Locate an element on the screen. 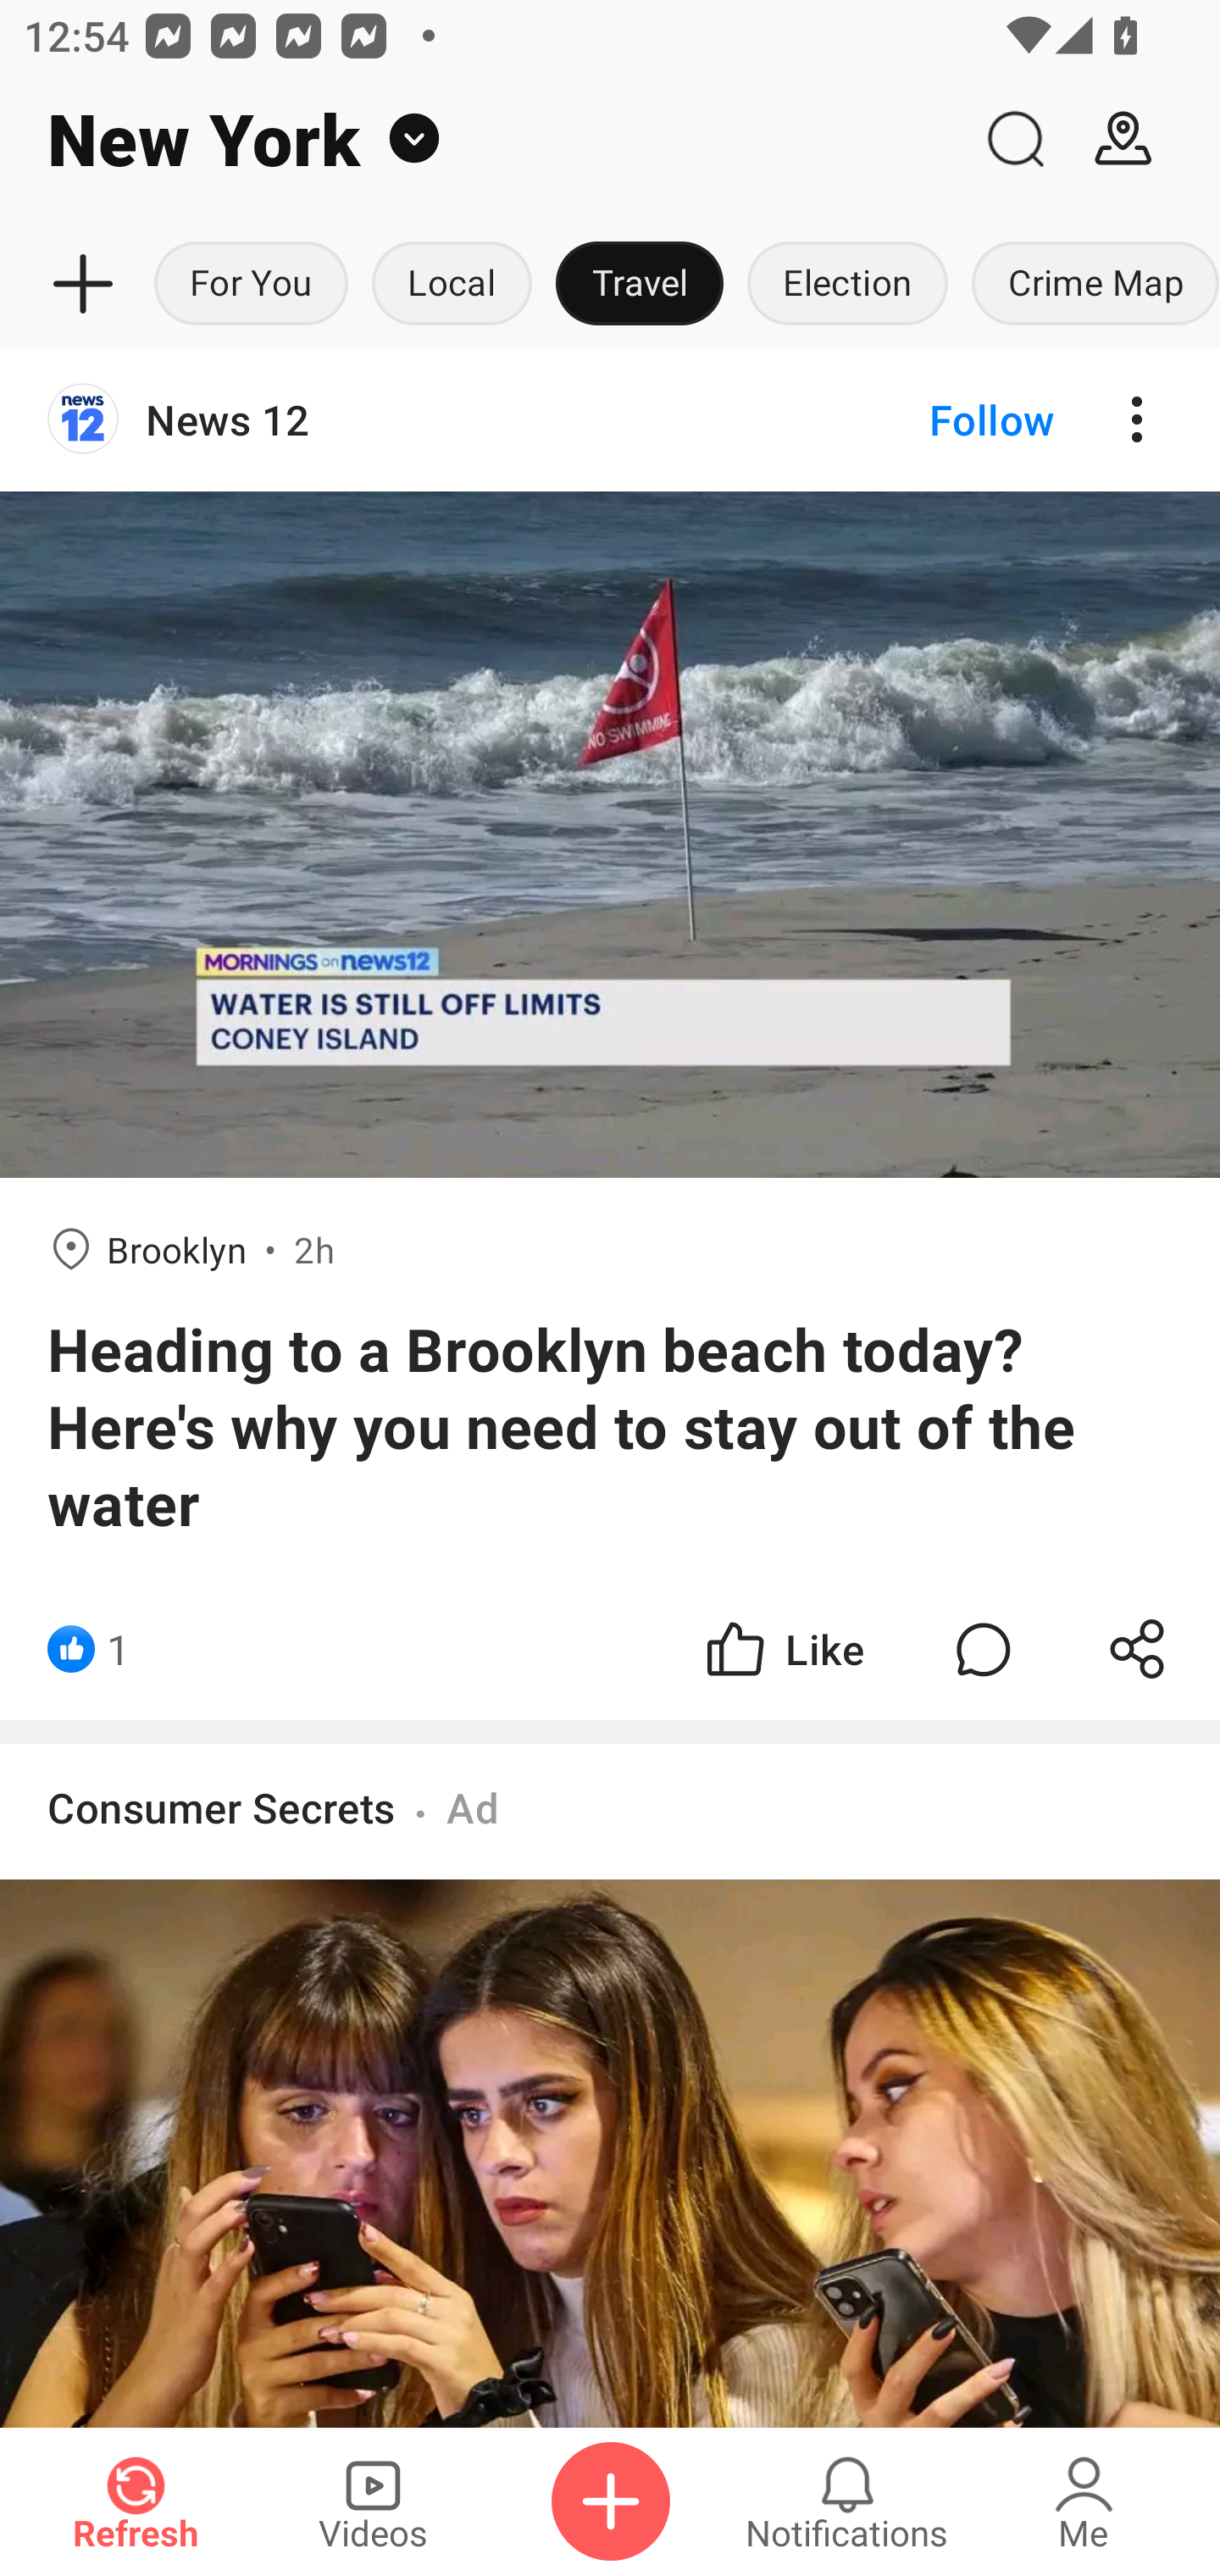  Like is located at coordinates (783, 1648).